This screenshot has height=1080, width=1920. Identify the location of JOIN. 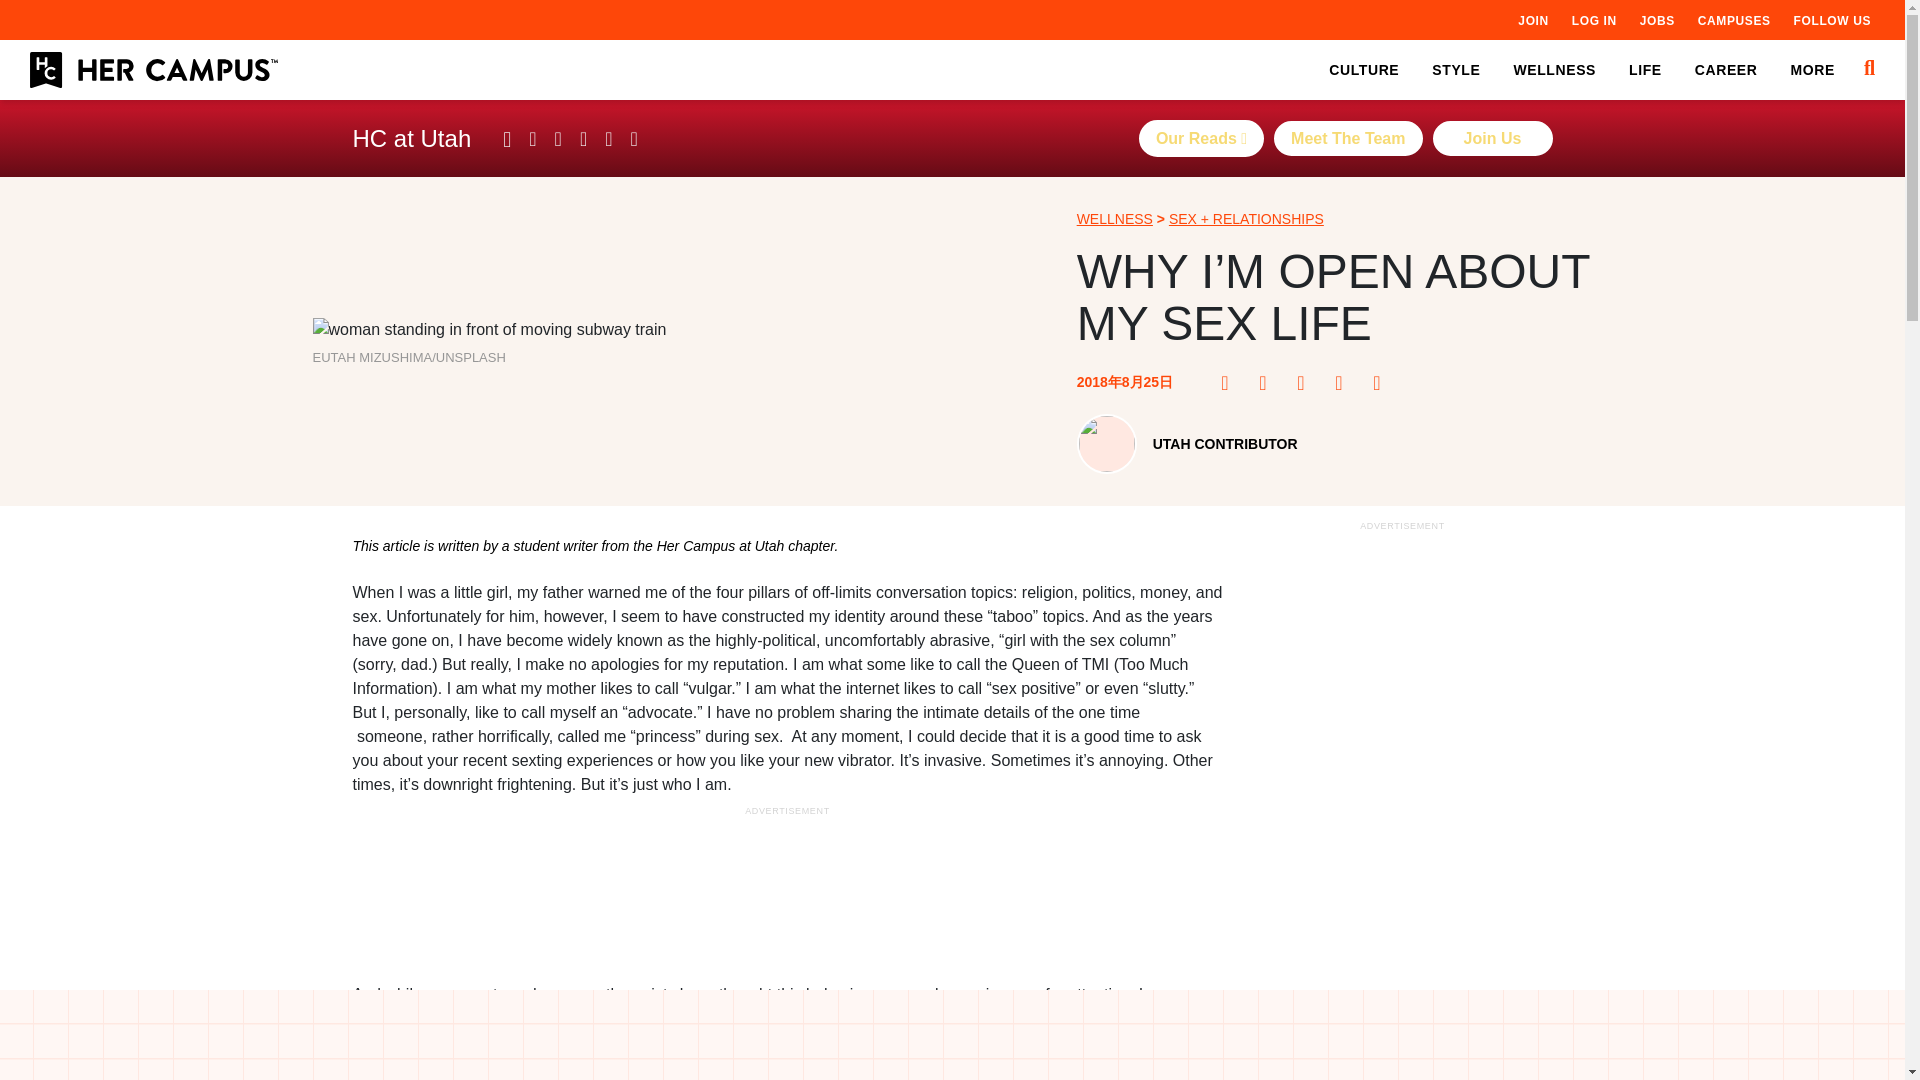
(1532, 20).